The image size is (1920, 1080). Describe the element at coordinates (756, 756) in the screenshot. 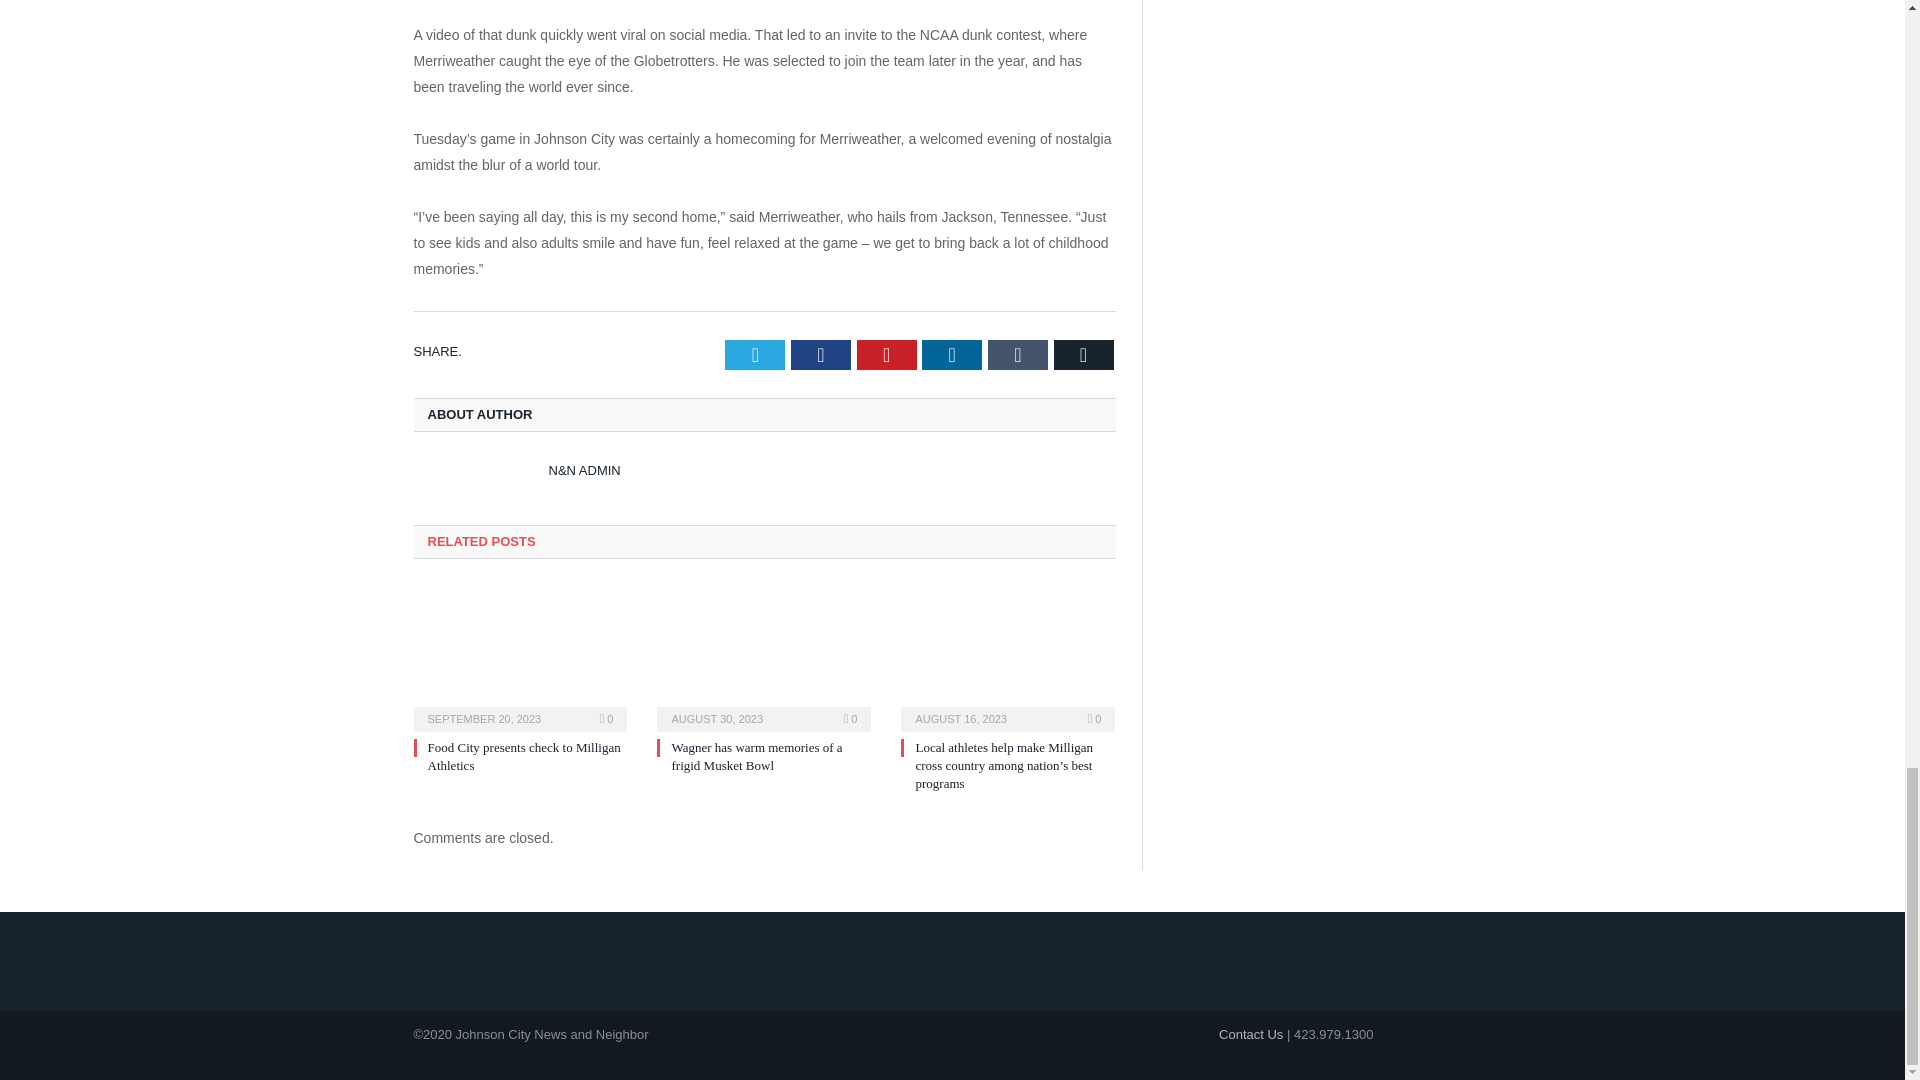

I see `Wagner has warm memories of a frigid Musket Bowl` at that location.